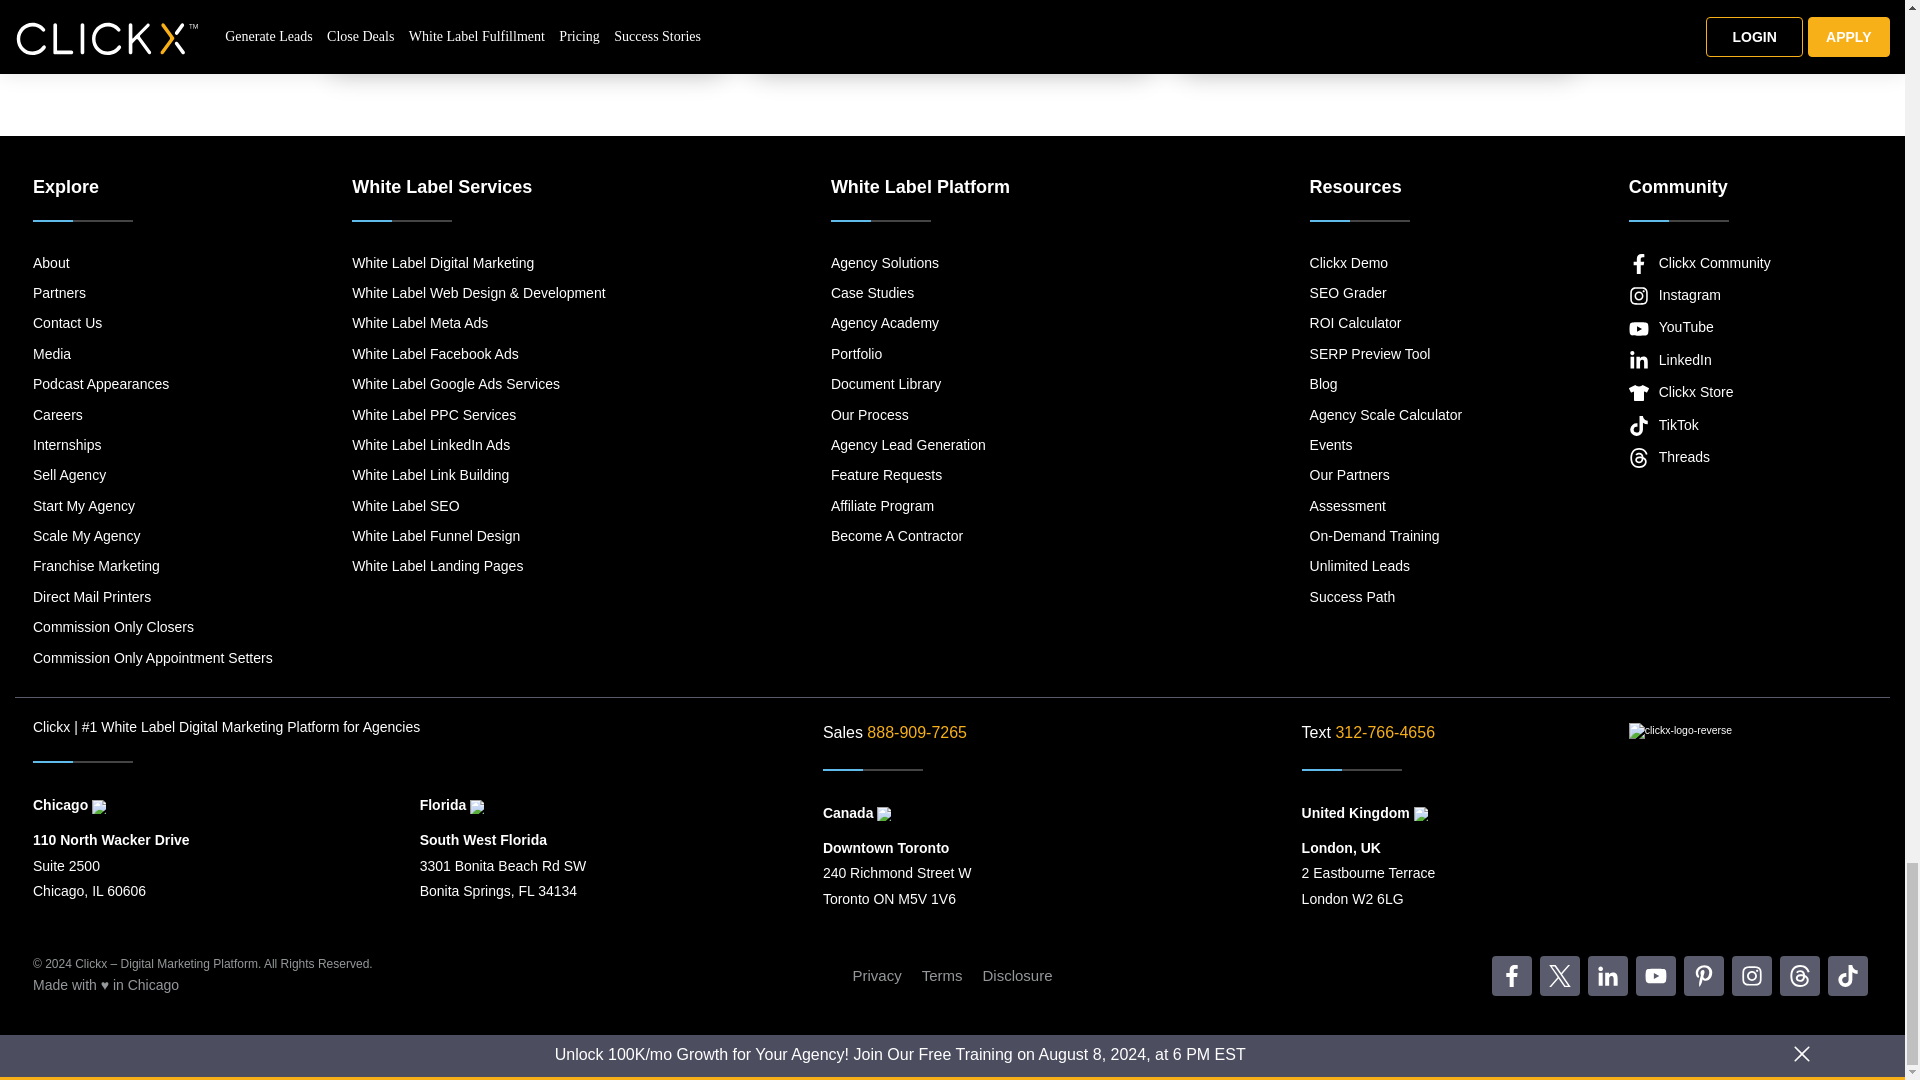 This screenshot has height=1080, width=1920. Describe the element at coordinates (152, 292) in the screenshot. I see `Partners` at that location.